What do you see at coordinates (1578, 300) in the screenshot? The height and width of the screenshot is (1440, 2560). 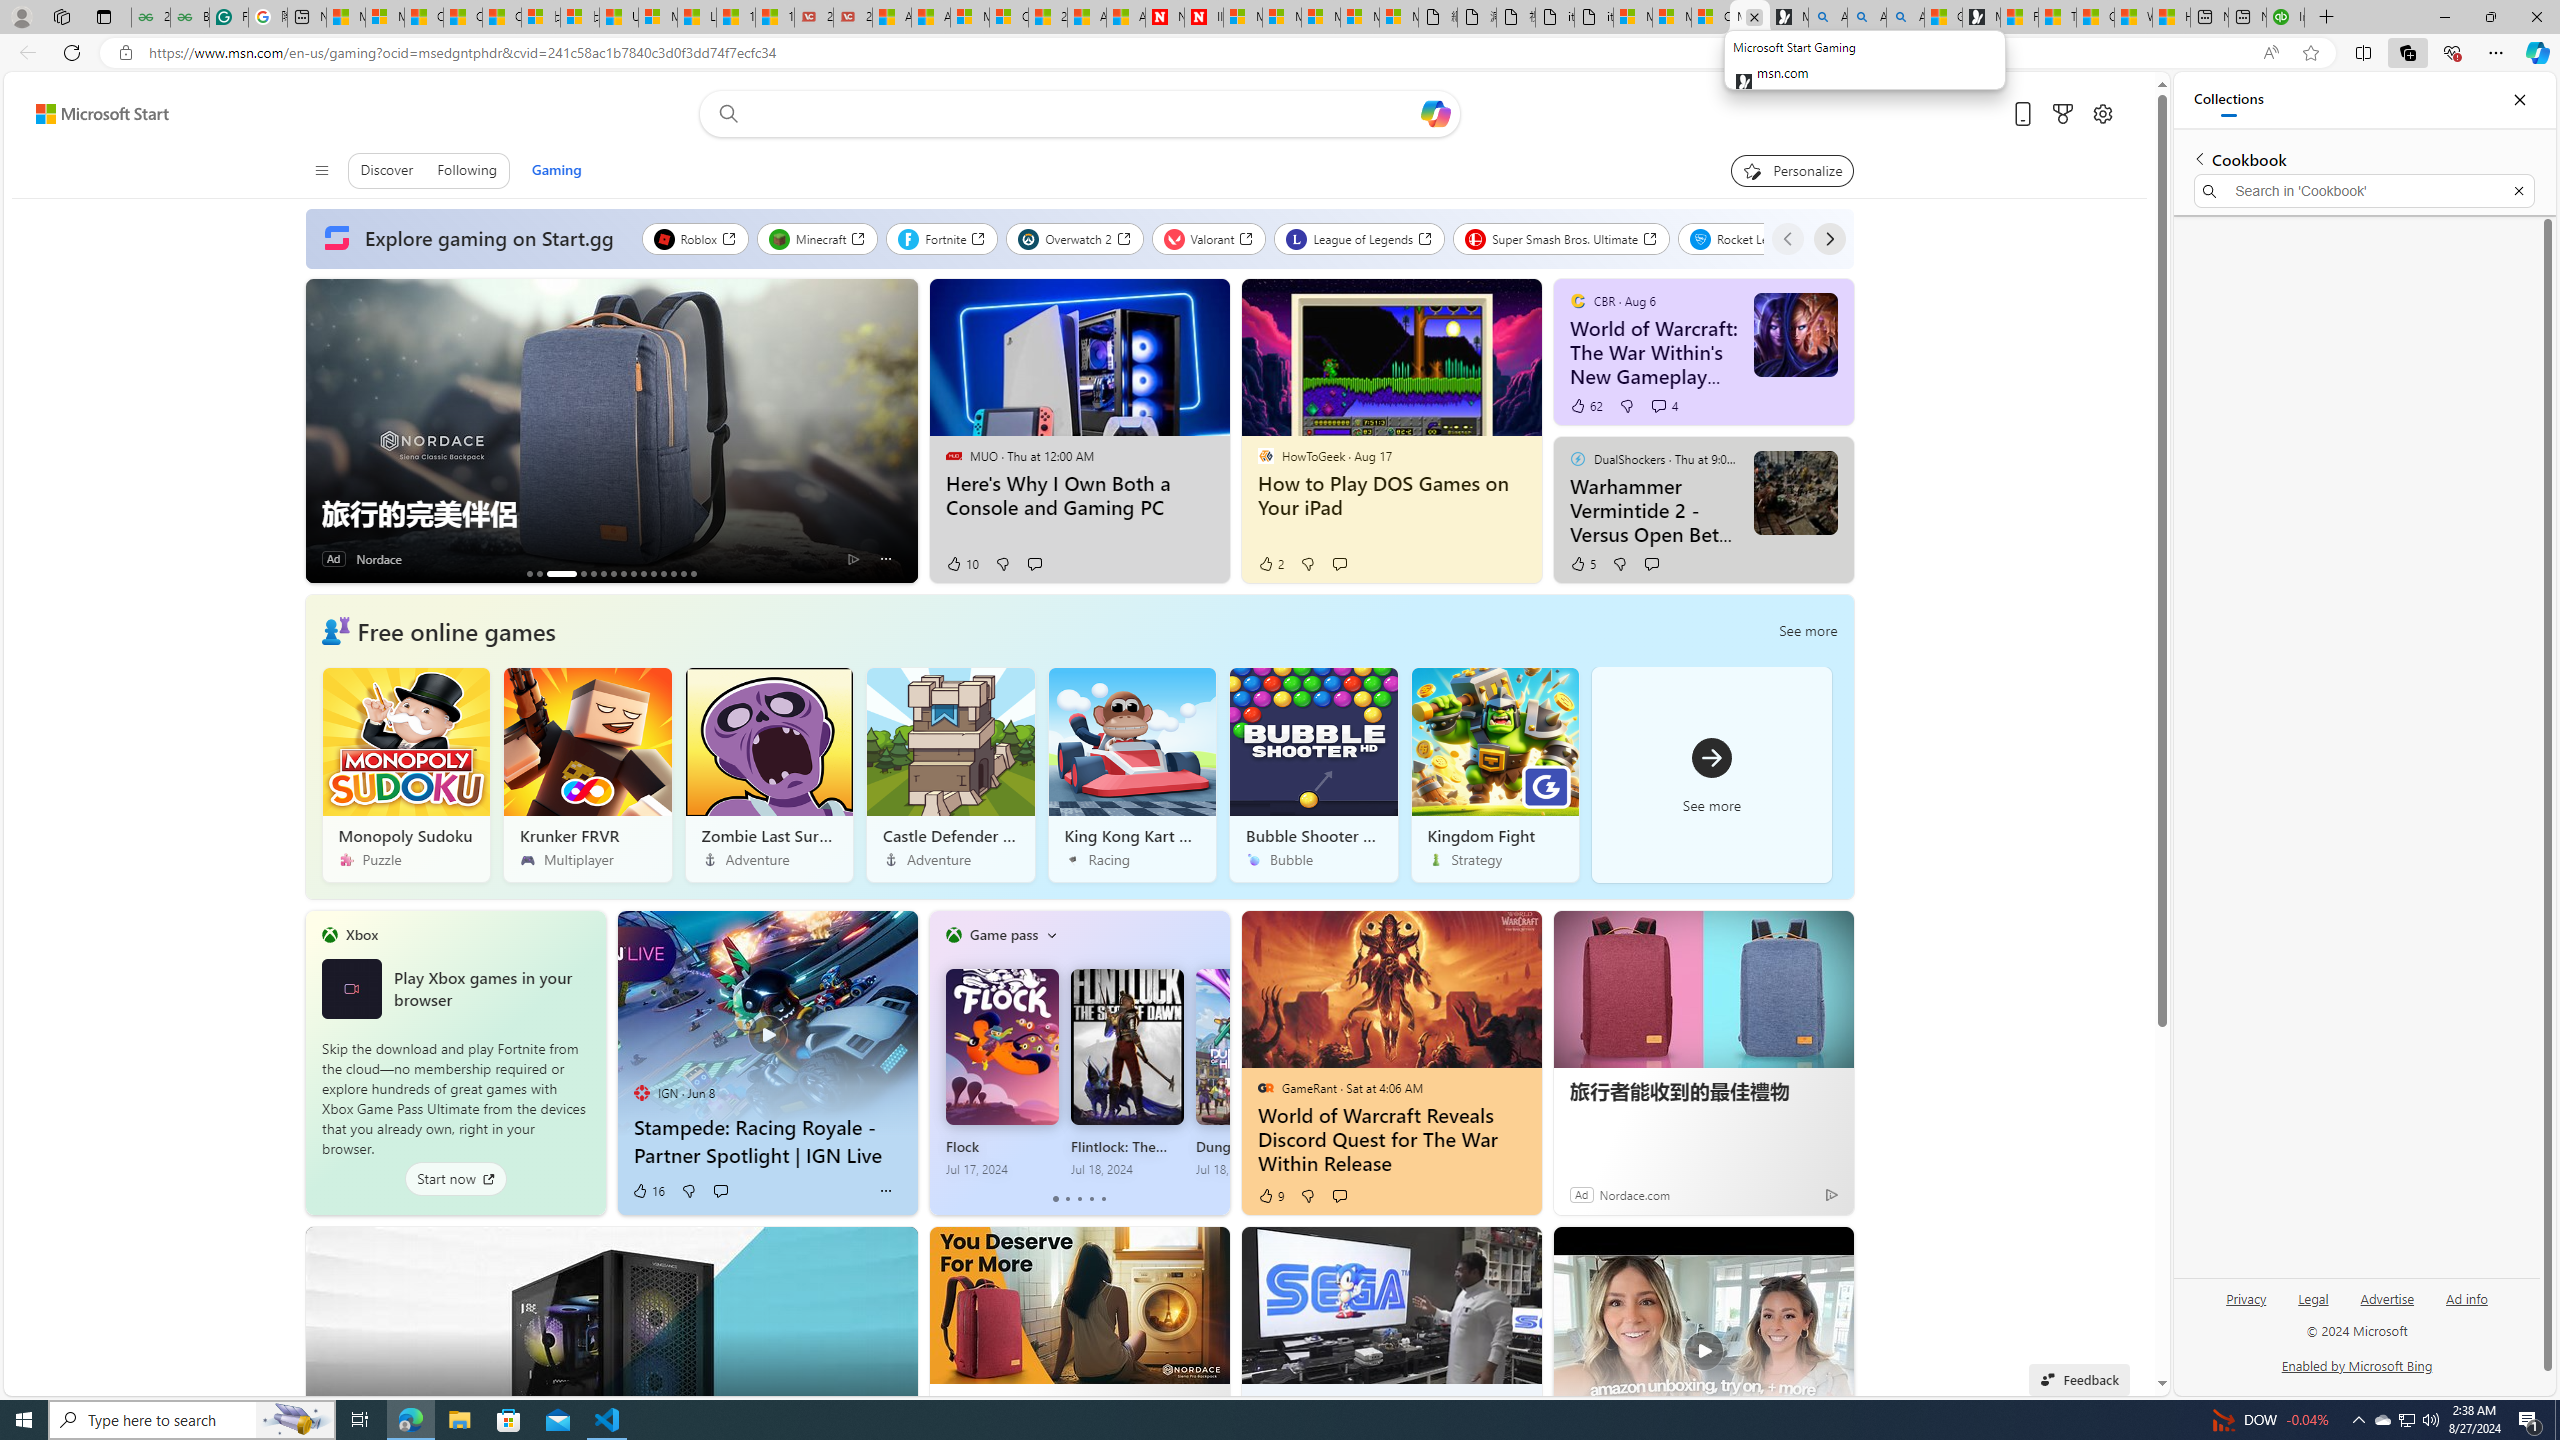 I see `CBR` at bounding box center [1578, 300].